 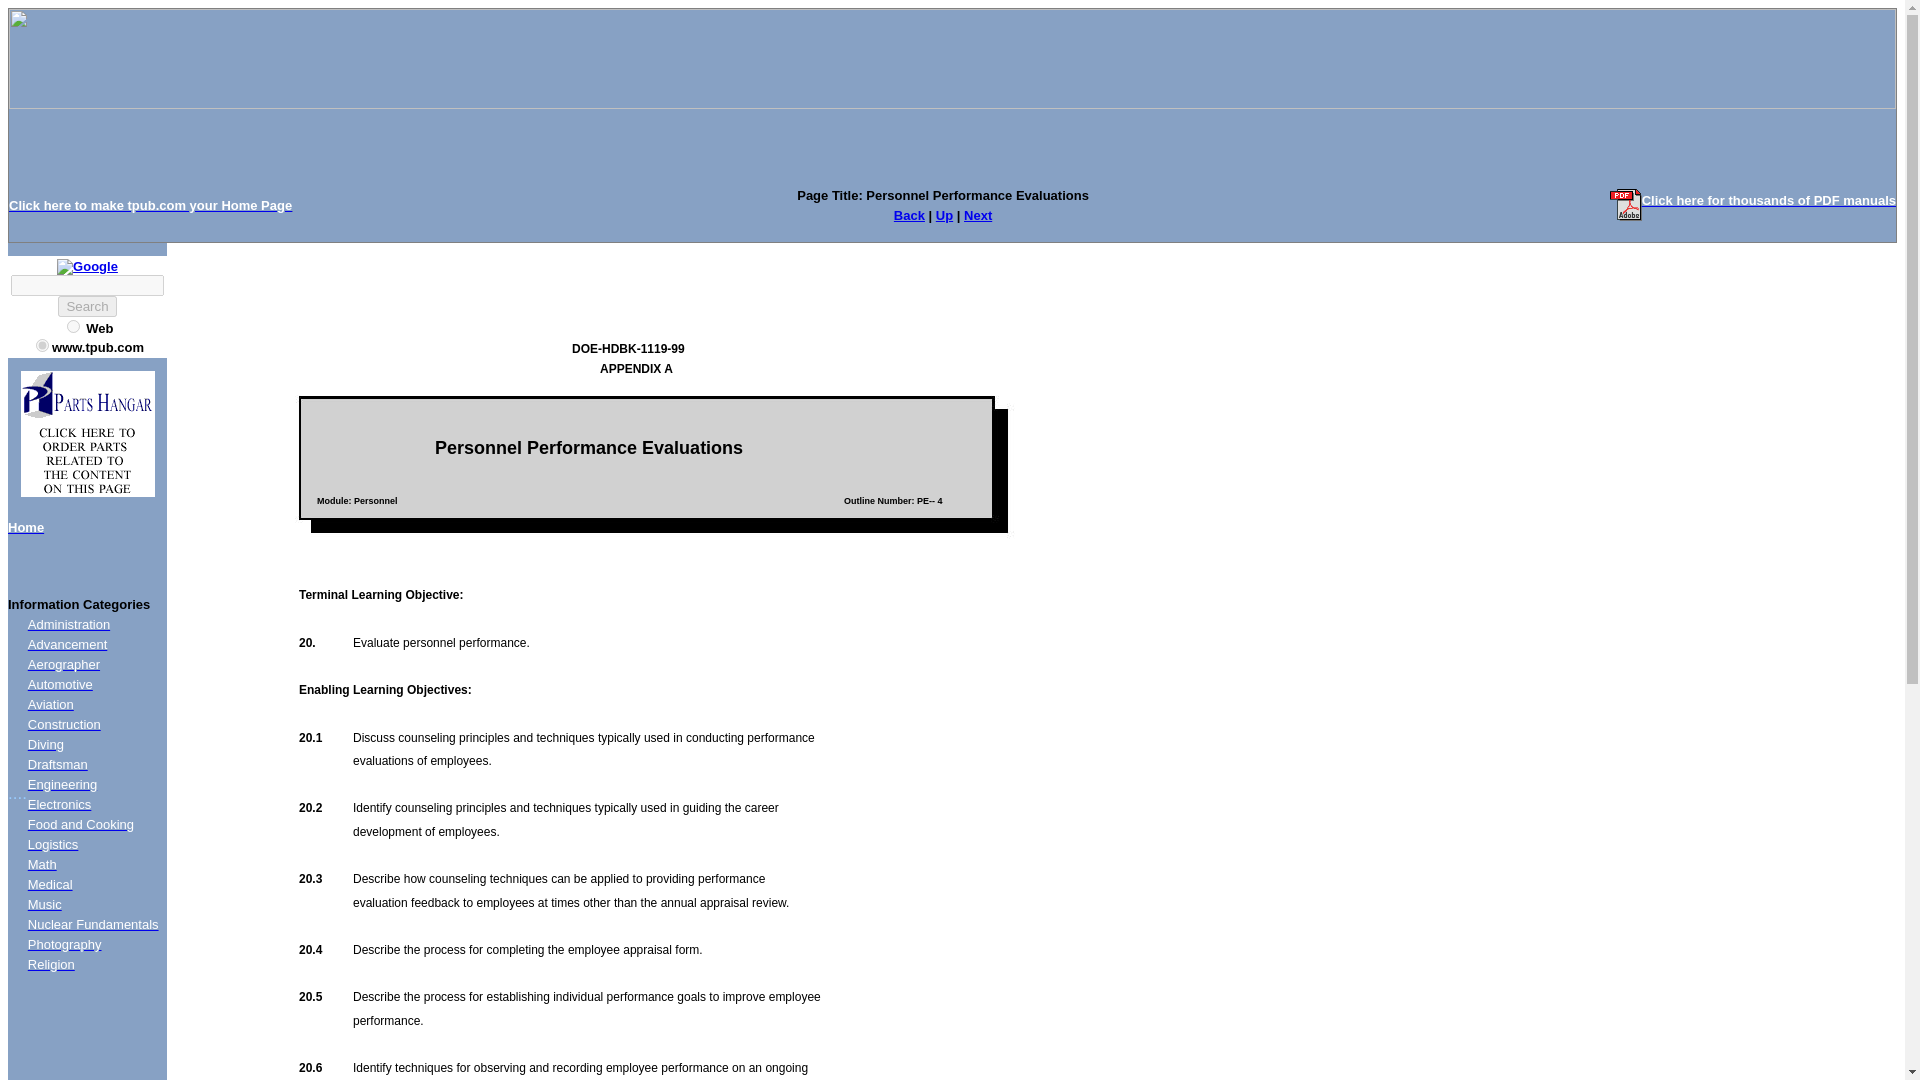 What do you see at coordinates (64, 944) in the screenshot?
I see `Photography` at bounding box center [64, 944].